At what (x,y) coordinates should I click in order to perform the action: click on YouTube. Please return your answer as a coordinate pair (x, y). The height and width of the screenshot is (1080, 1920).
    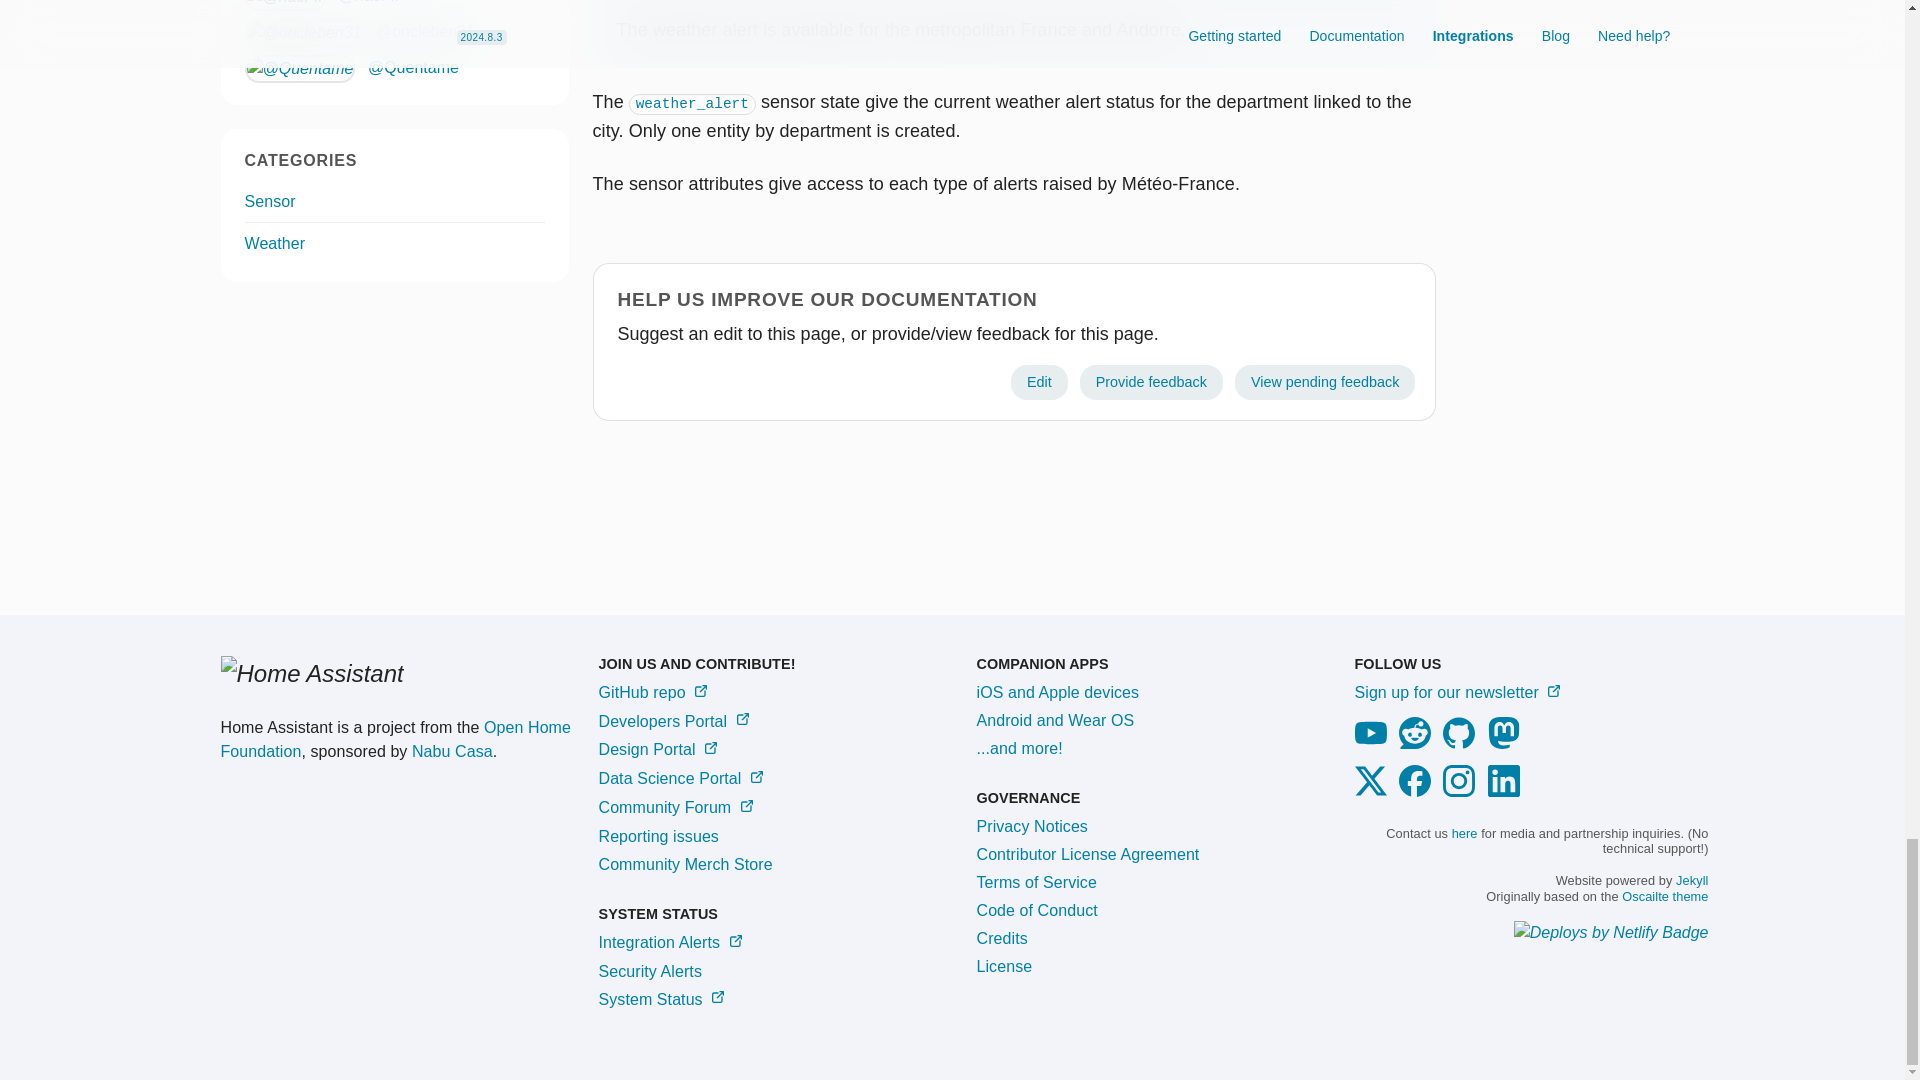
    Looking at the image, I should click on (1373, 743).